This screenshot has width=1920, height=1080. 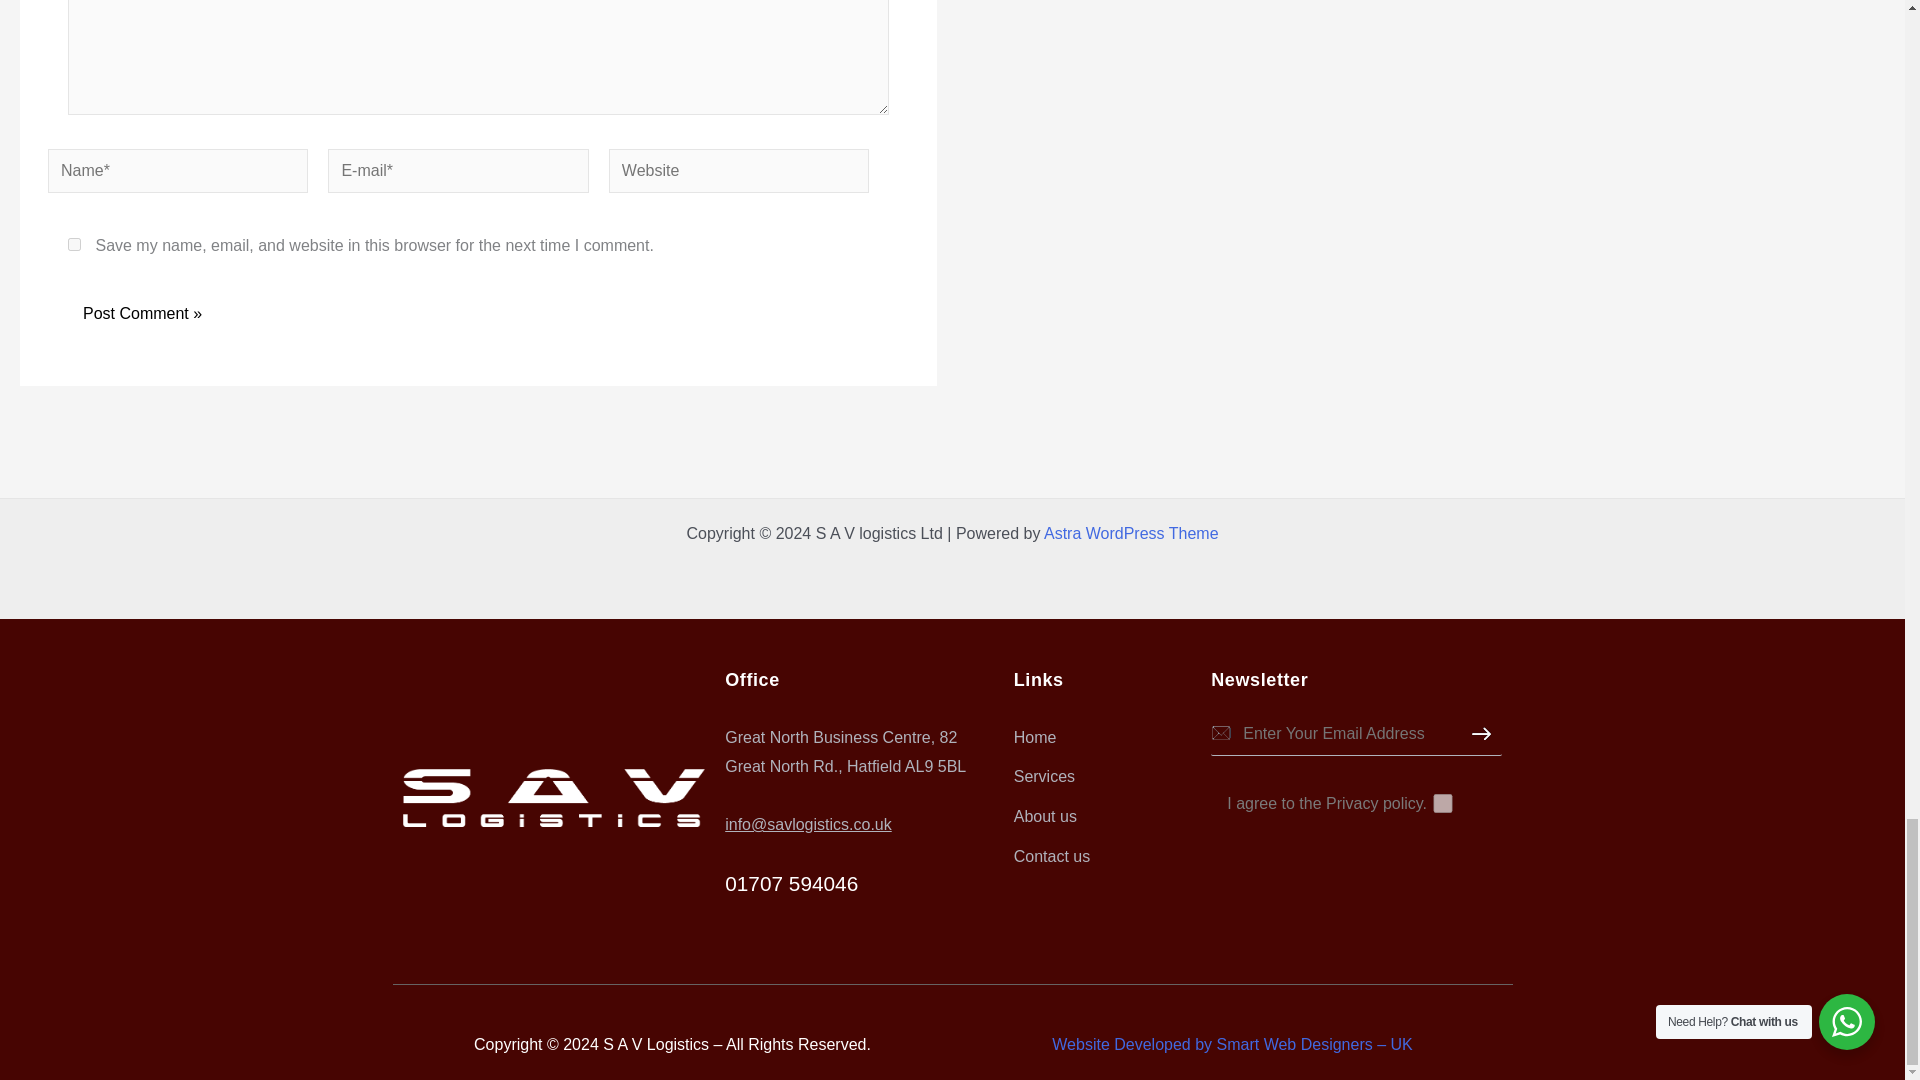 I want to click on I agree to the Privacy policy., so click(x=1442, y=803).